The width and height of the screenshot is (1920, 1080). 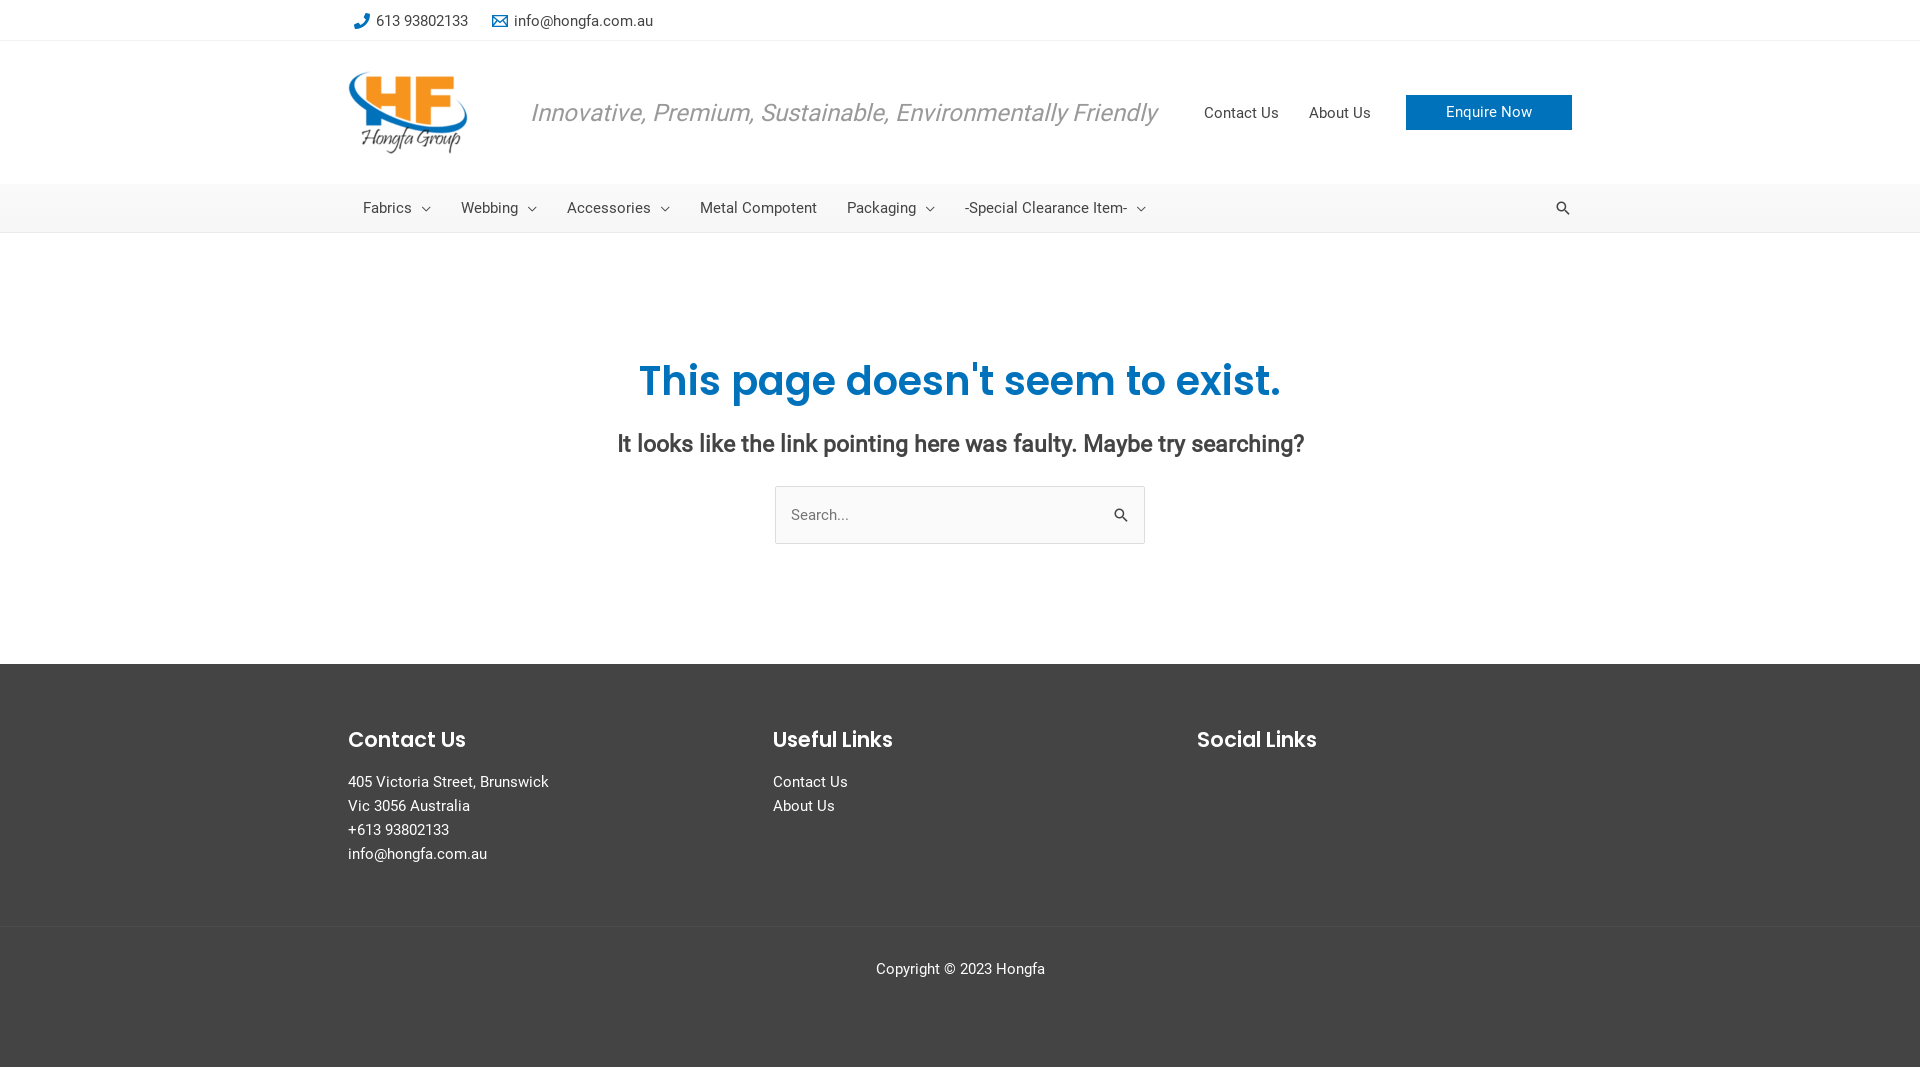 I want to click on Metal Compotent, so click(x=758, y=208).